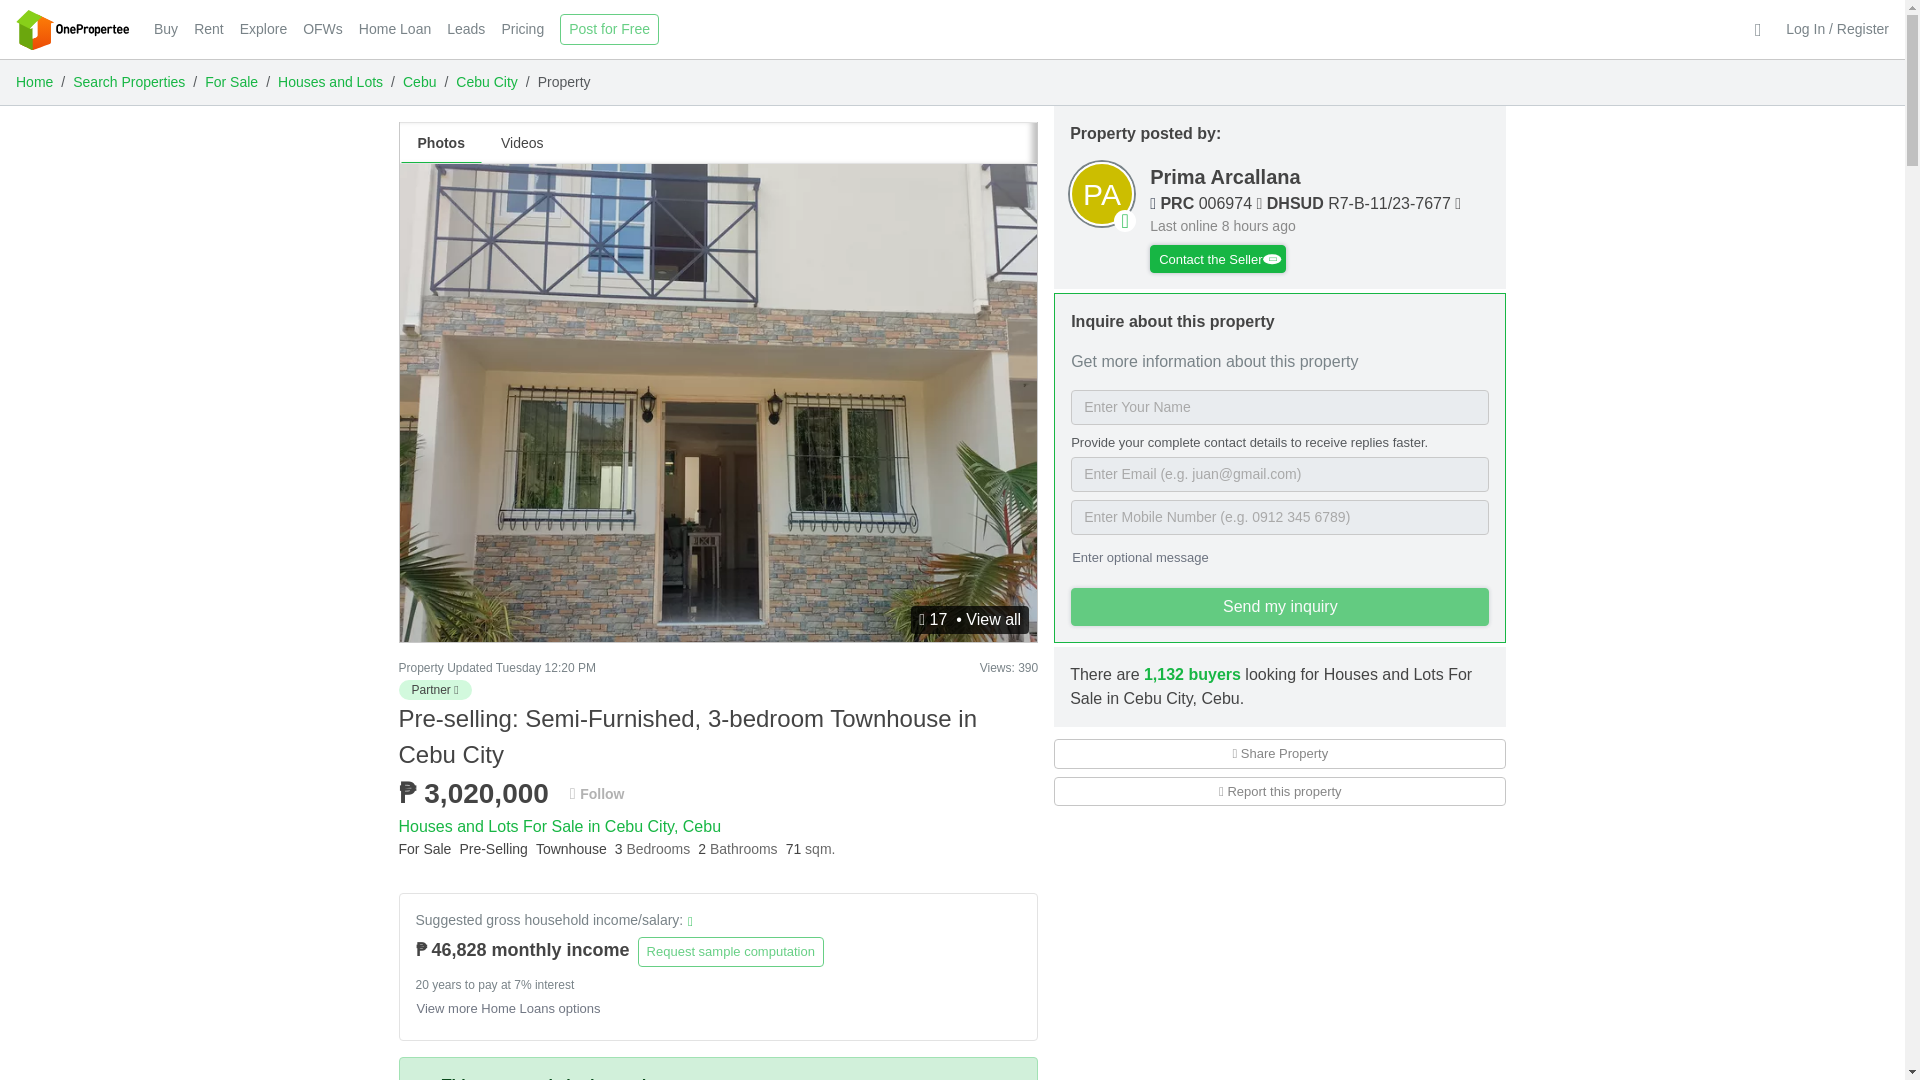 Image resolution: width=1920 pixels, height=1080 pixels. Describe the element at coordinates (209, 29) in the screenshot. I see `Rent` at that location.